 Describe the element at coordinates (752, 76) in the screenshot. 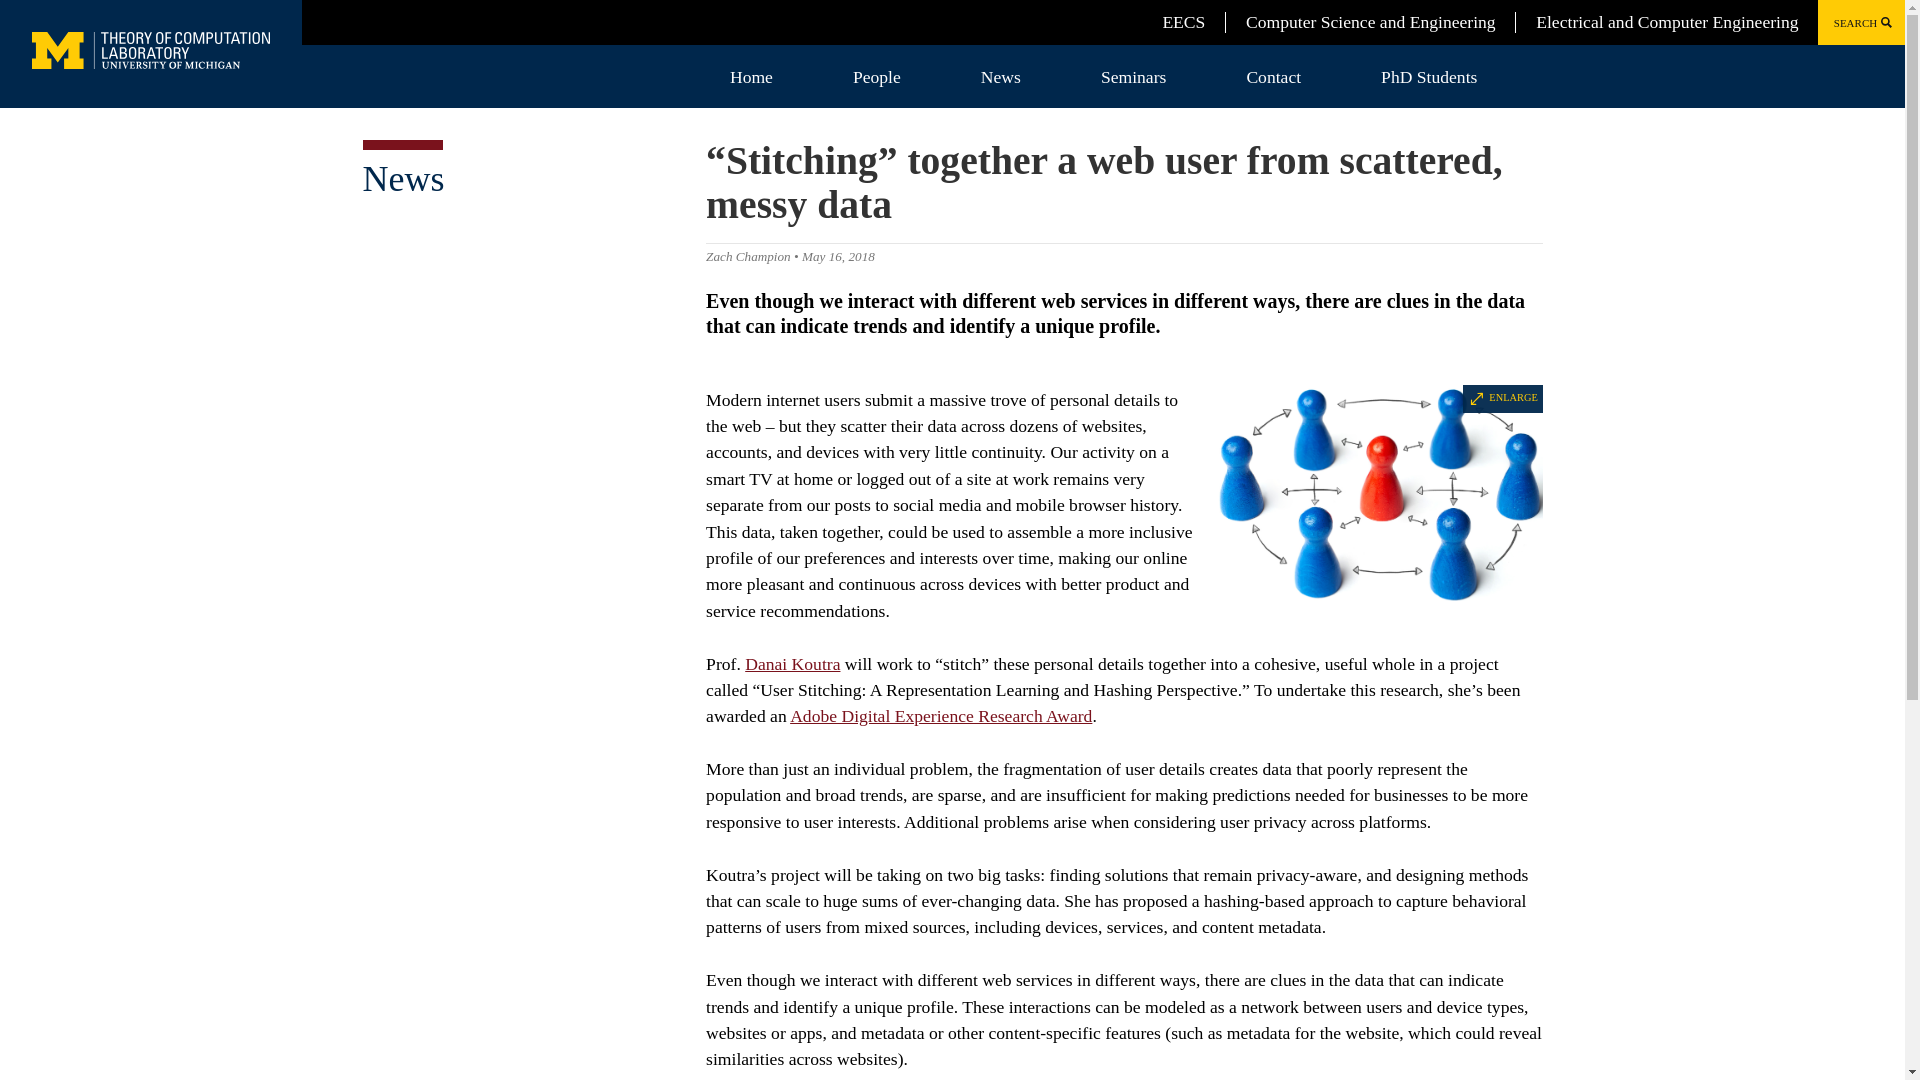

I see `Home` at that location.